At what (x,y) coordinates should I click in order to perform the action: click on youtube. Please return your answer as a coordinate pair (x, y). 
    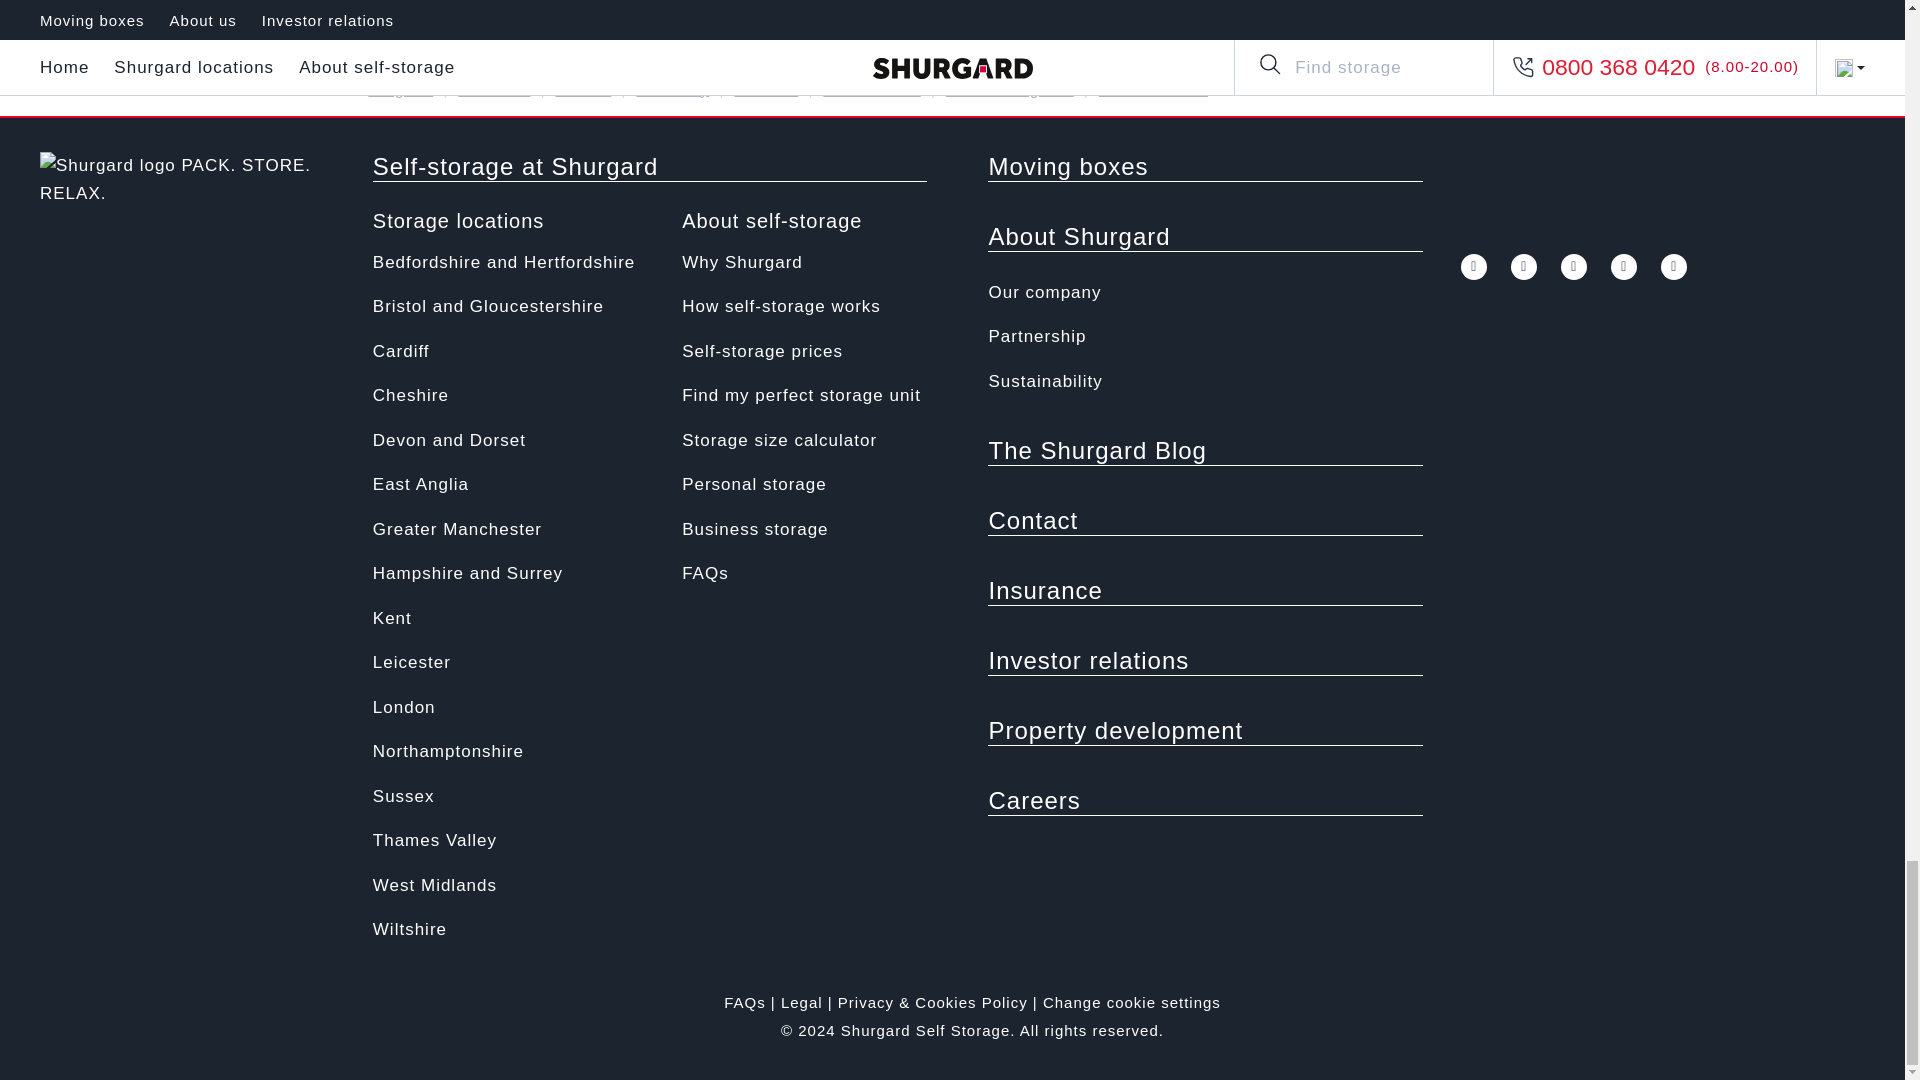
    Looking at the image, I should click on (1574, 266).